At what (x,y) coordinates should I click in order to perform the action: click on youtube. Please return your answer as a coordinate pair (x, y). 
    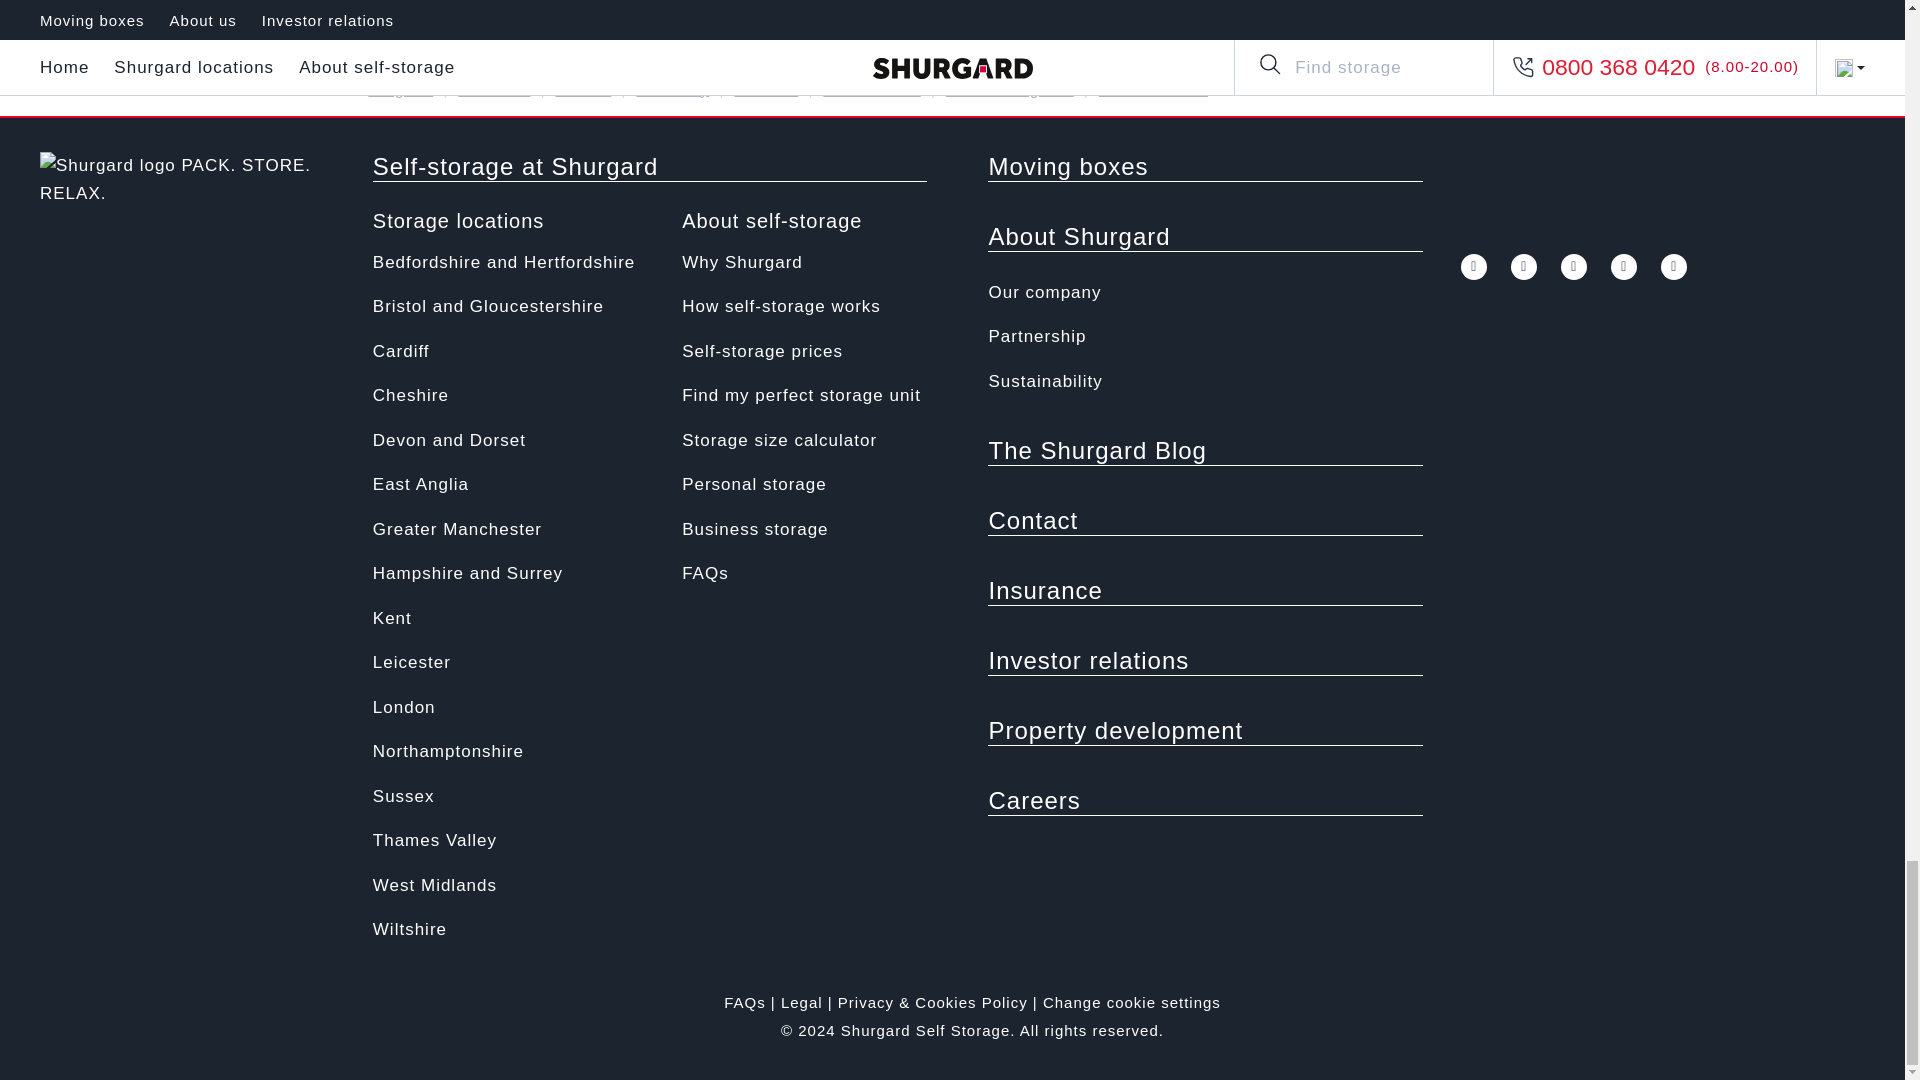
    Looking at the image, I should click on (1574, 266).